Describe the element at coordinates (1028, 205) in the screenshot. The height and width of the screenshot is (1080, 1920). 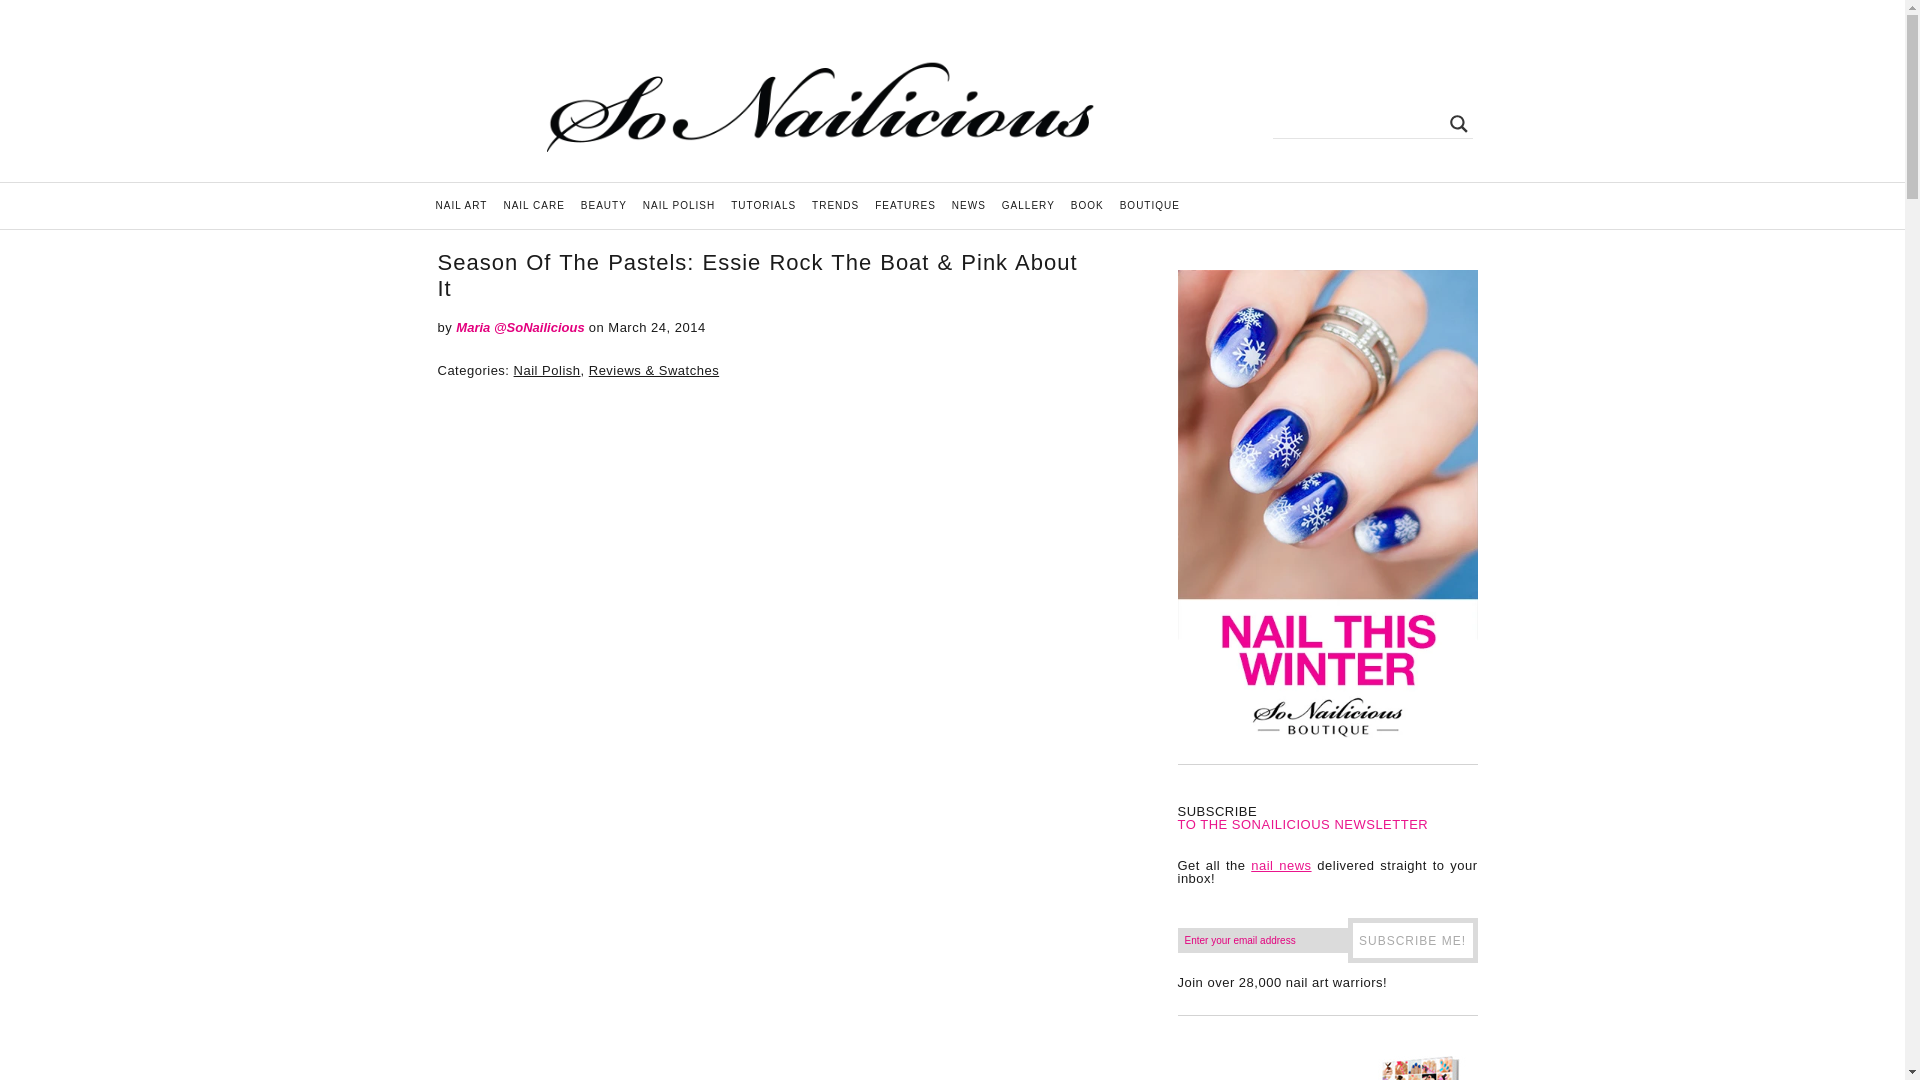
I see `Nail Art Gallery` at that location.